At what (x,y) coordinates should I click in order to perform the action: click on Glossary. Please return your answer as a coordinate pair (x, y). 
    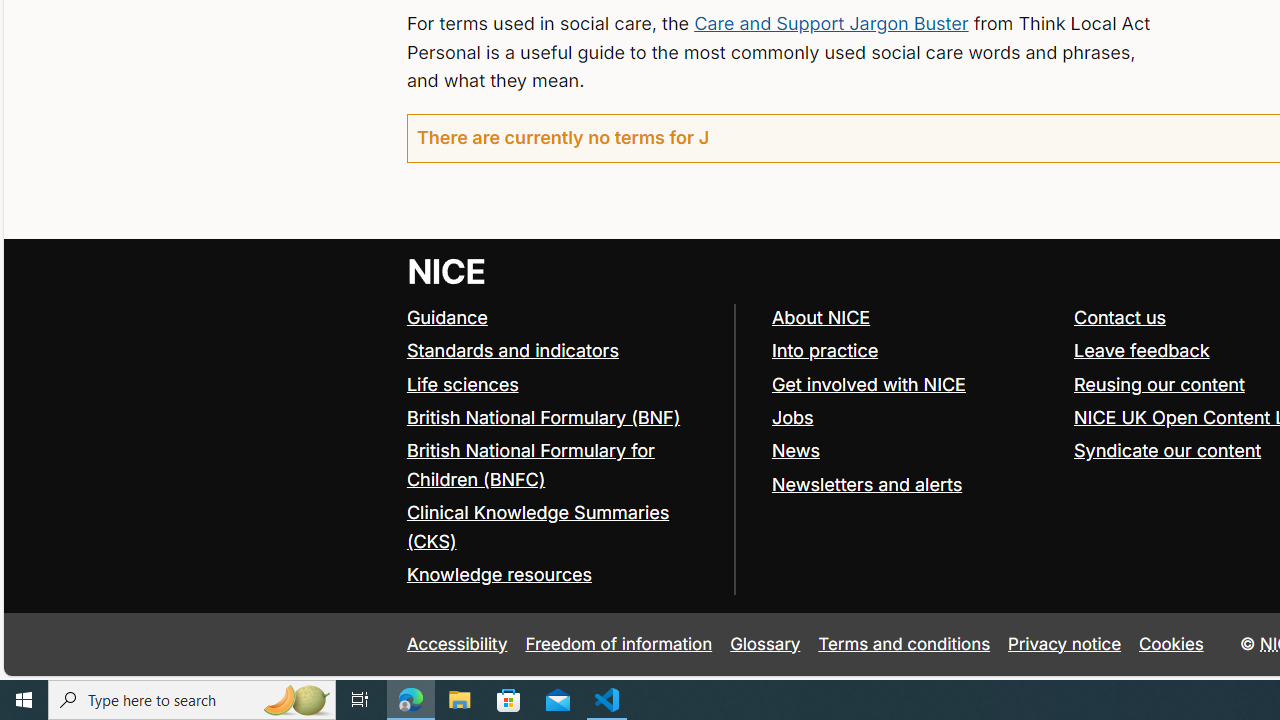
    Looking at the image, I should click on (765, 644).